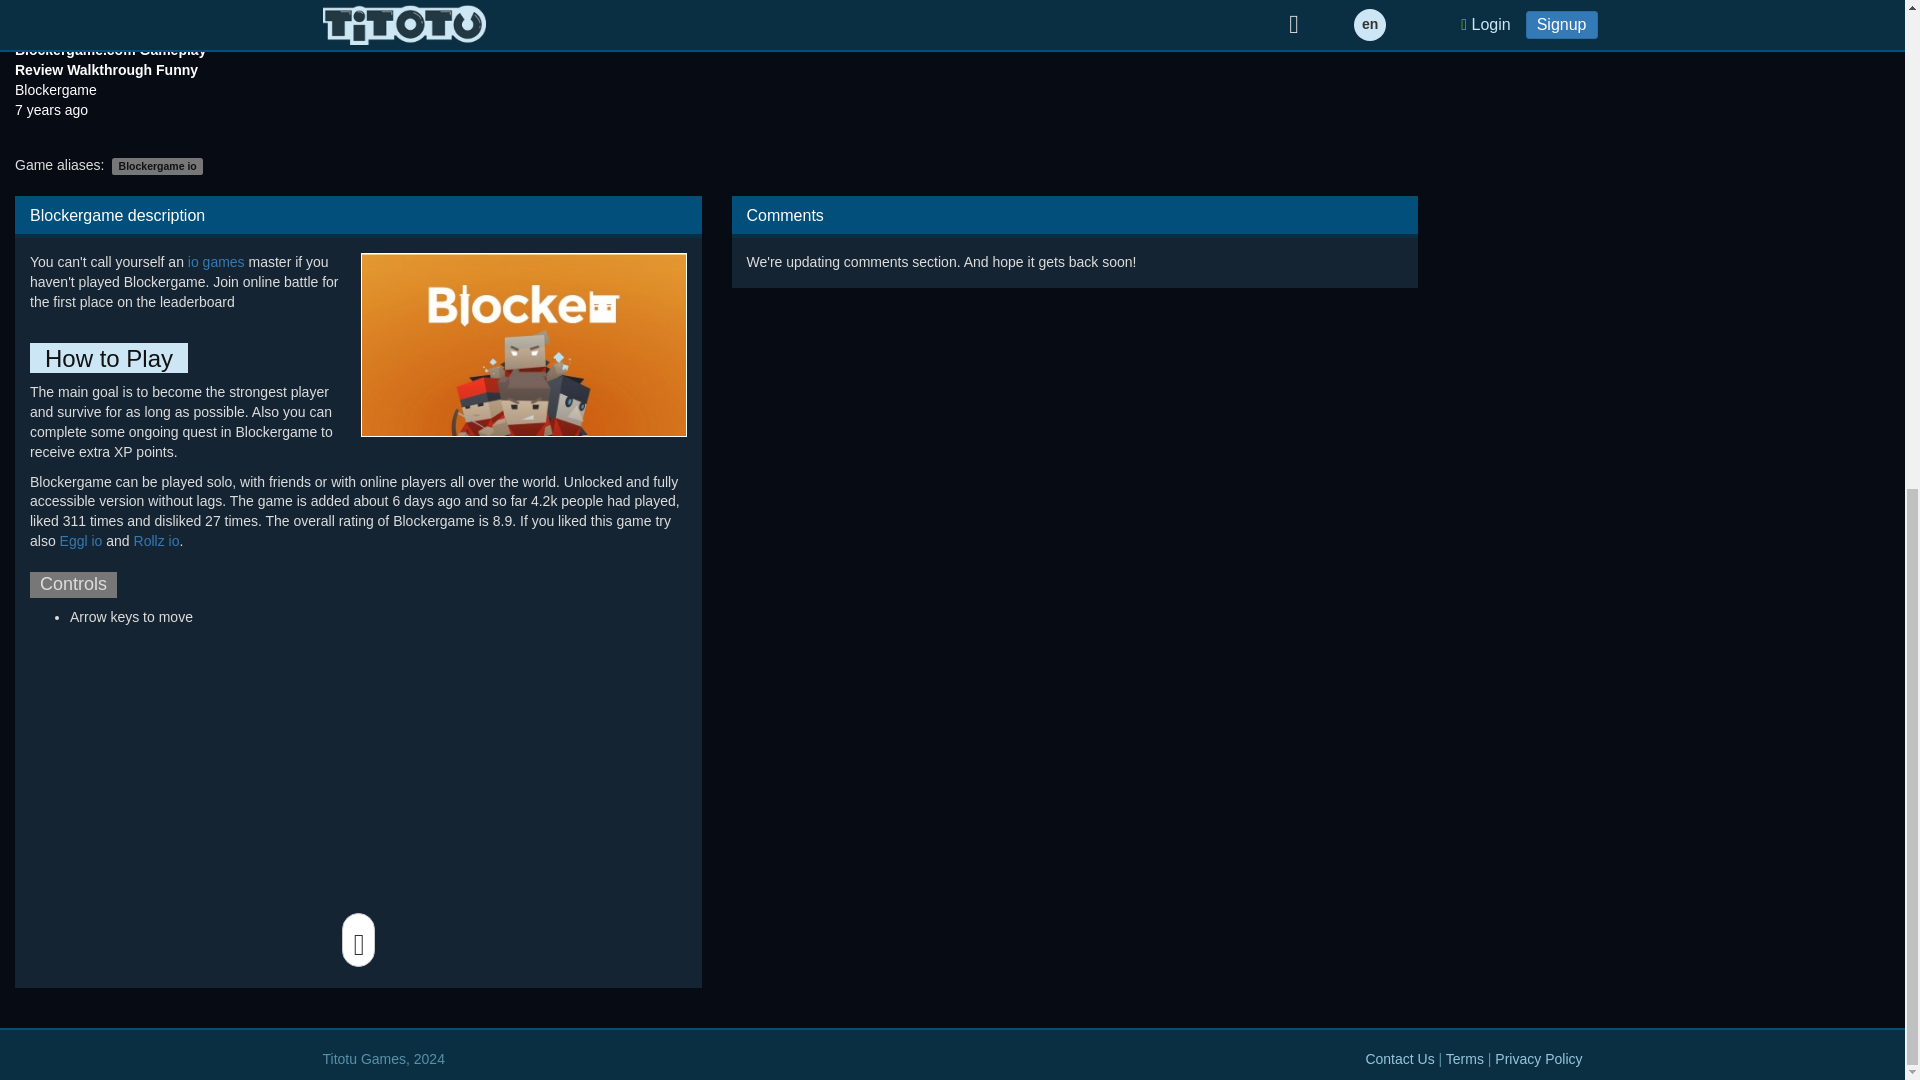 Image resolution: width=1920 pixels, height=1080 pixels. Describe the element at coordinates (157, 540) in the screenshot. I see `Rollz io` at that location.